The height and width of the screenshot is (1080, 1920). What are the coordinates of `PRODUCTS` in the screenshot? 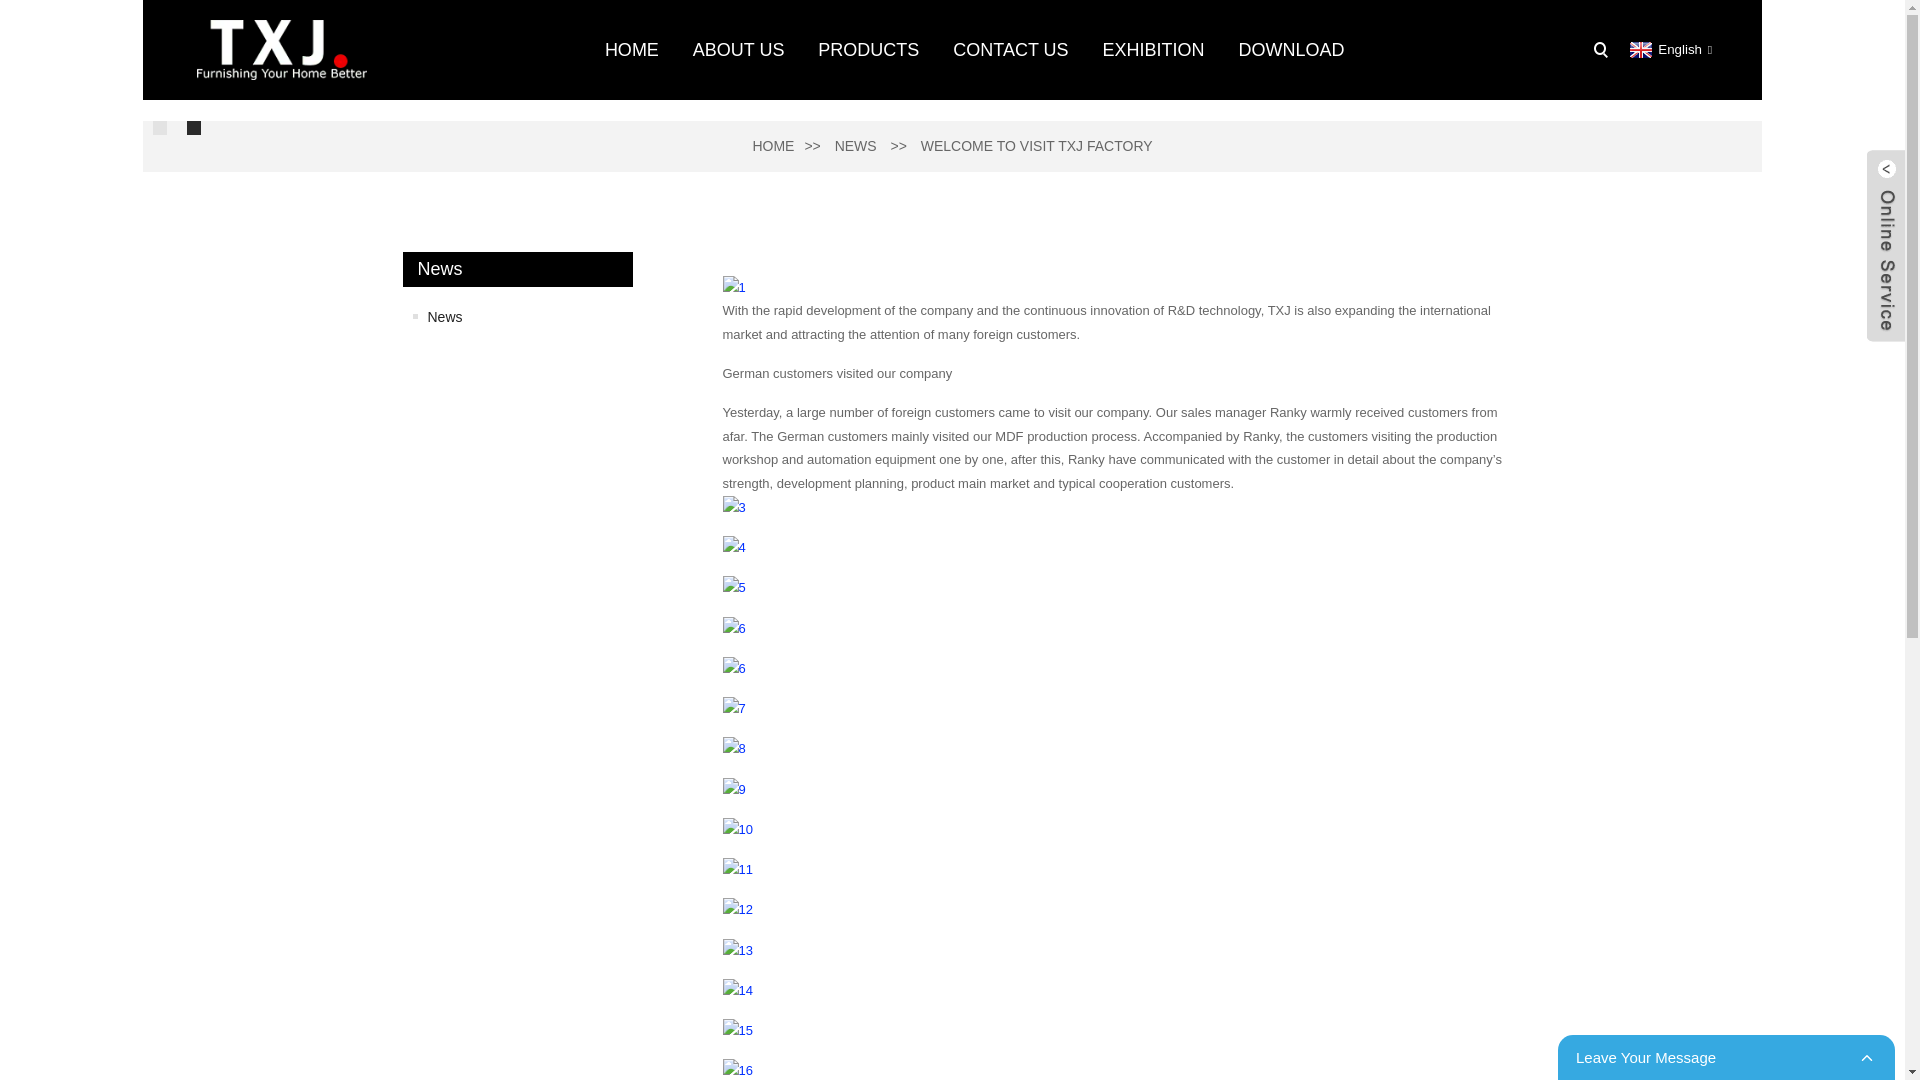 It's located at (868, 50).